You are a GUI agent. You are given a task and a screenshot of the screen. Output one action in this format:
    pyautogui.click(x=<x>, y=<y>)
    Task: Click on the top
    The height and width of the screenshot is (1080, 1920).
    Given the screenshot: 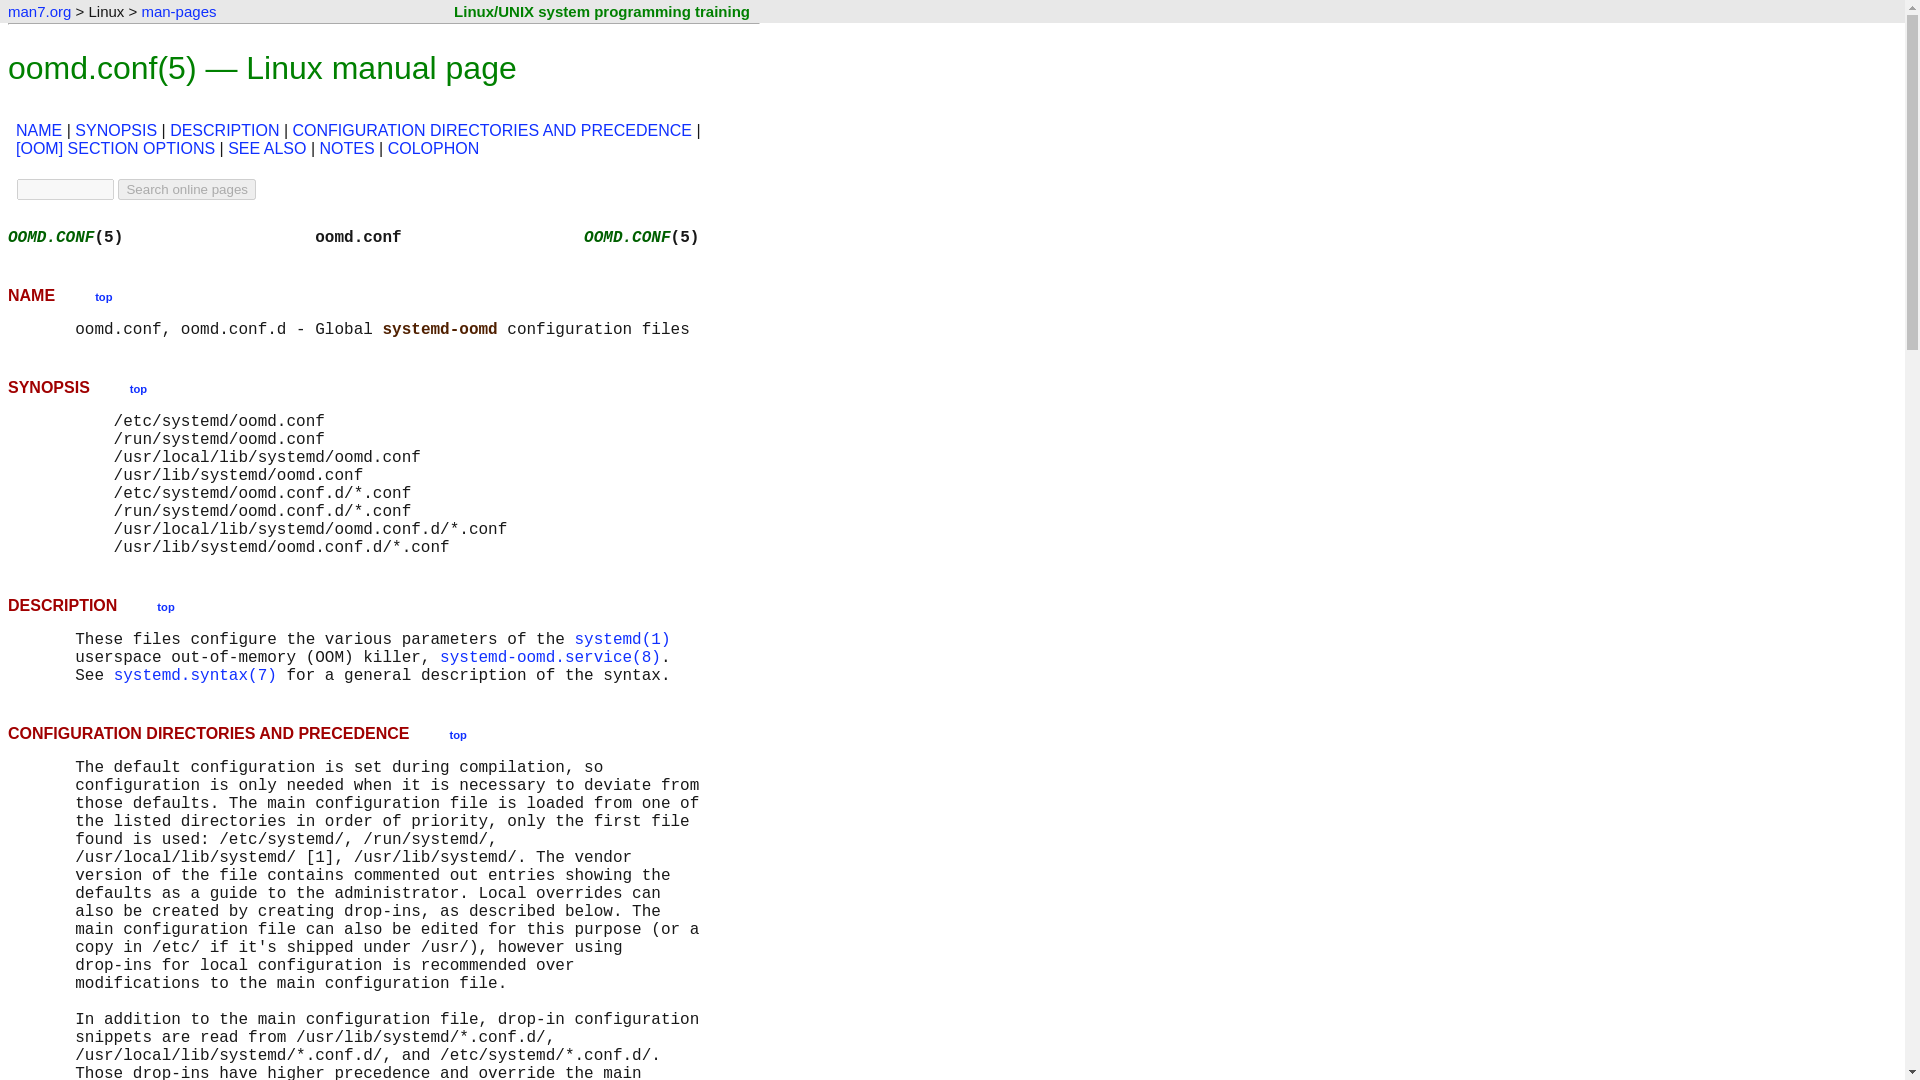 What is the action you would take?
    pyautogui.click(x=458, y=732)
    